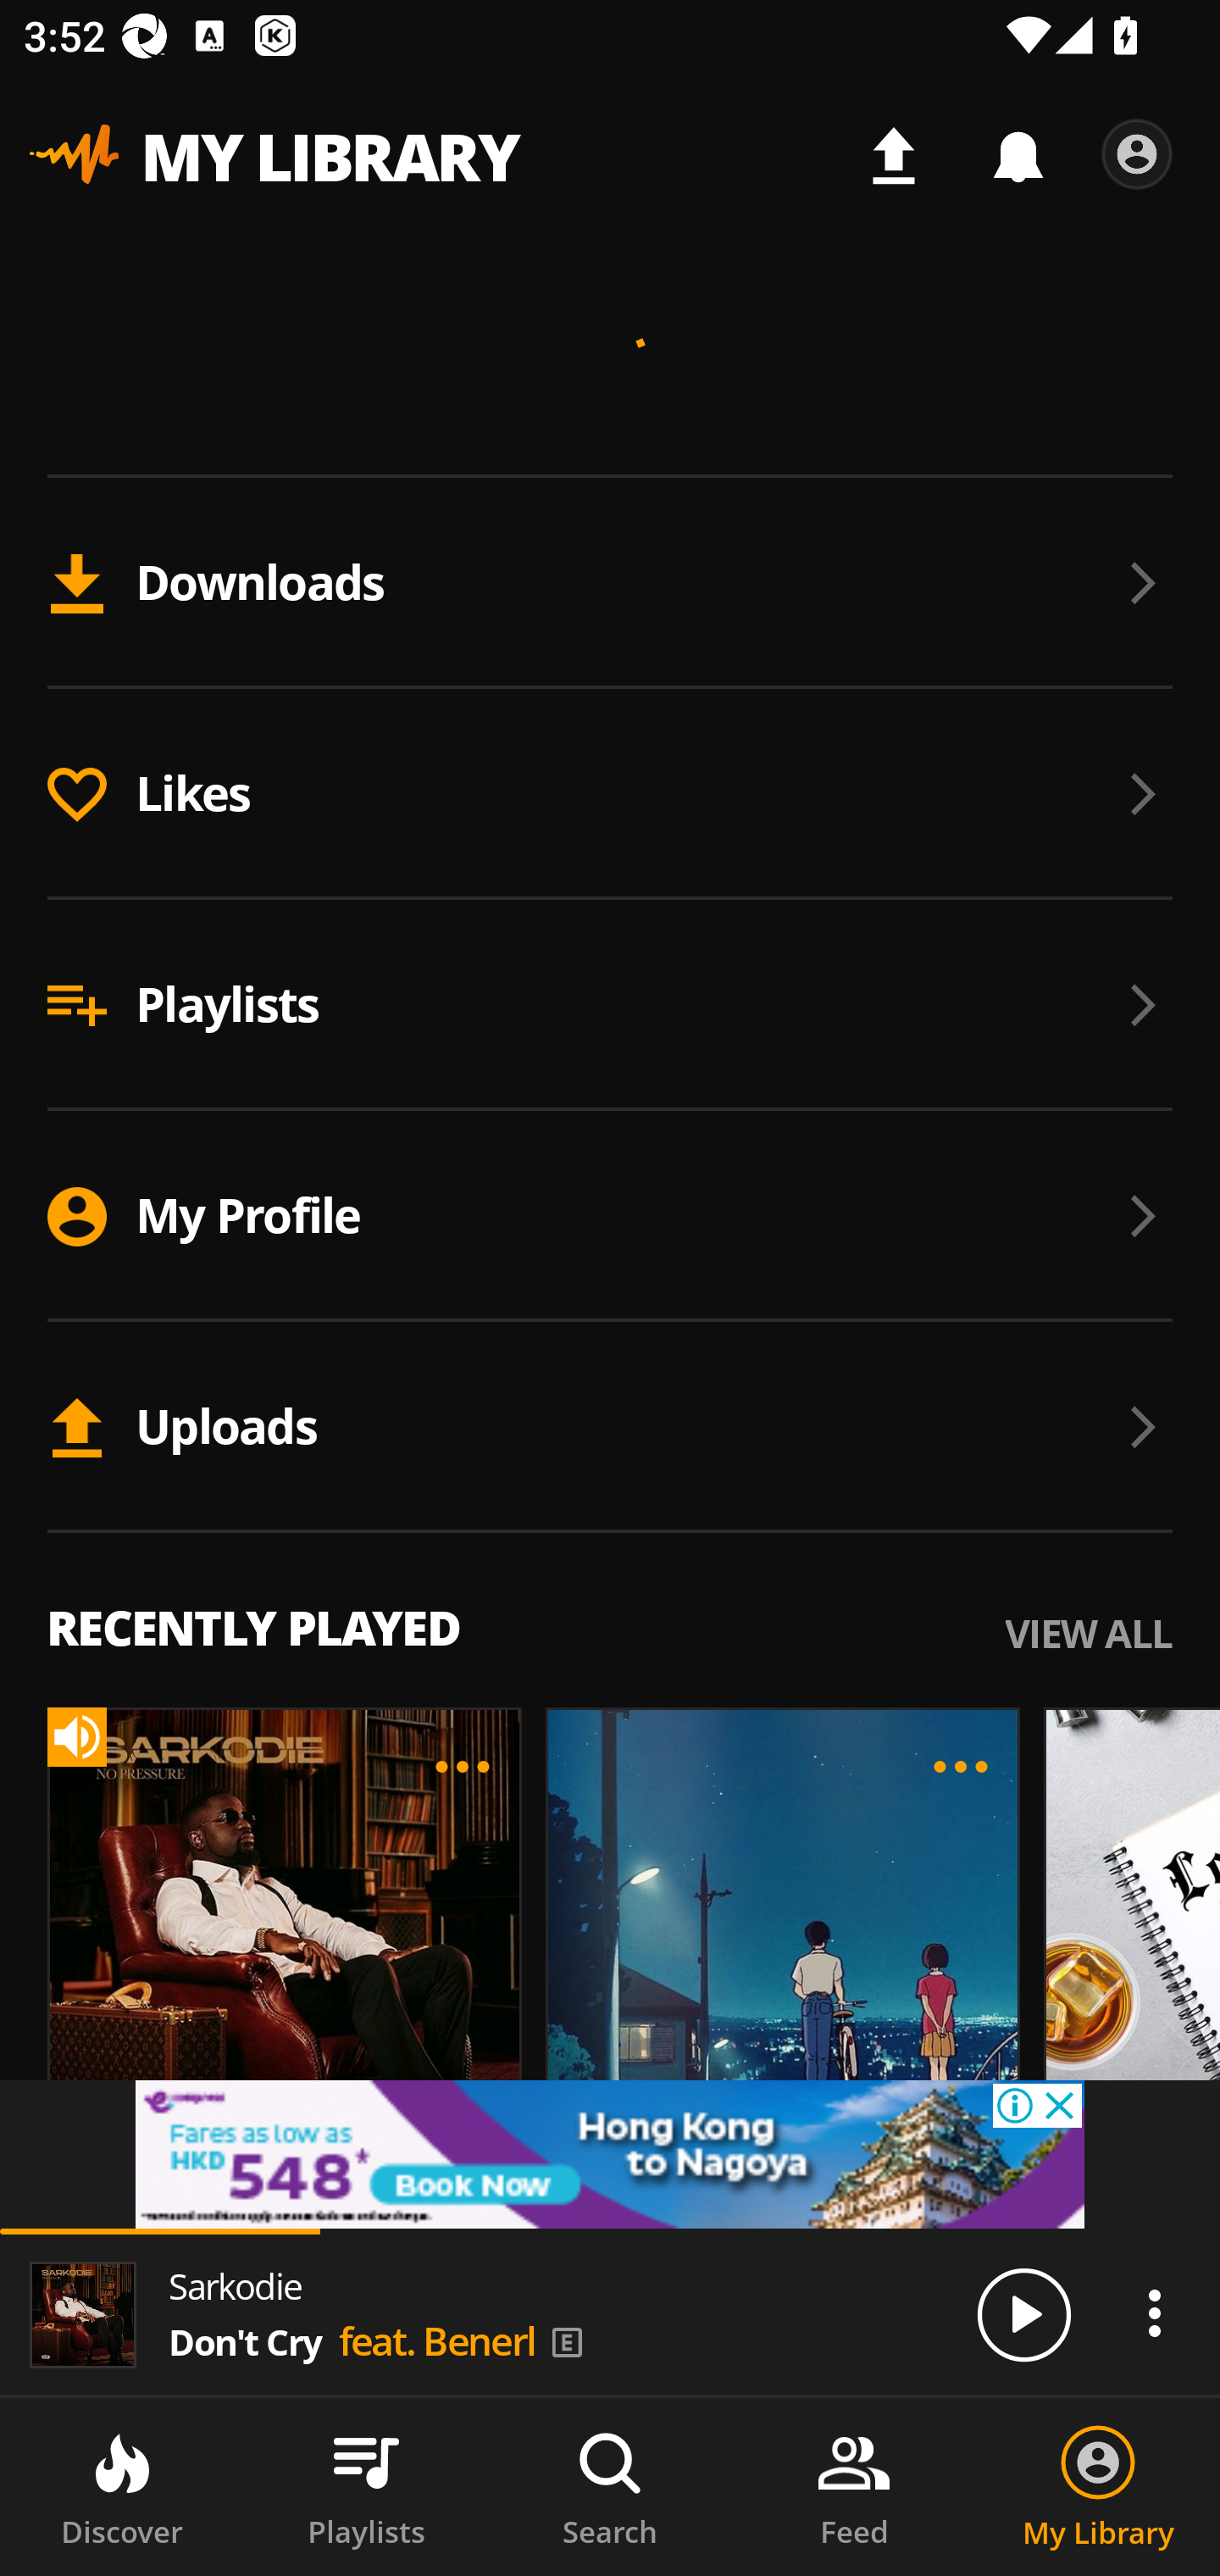 The width and height of the screenshot is (1220, 2576). Describe the element at coordinates (463, 1767) in the screenshot. I see `EDIT HIGHLIGHTS` at that location.